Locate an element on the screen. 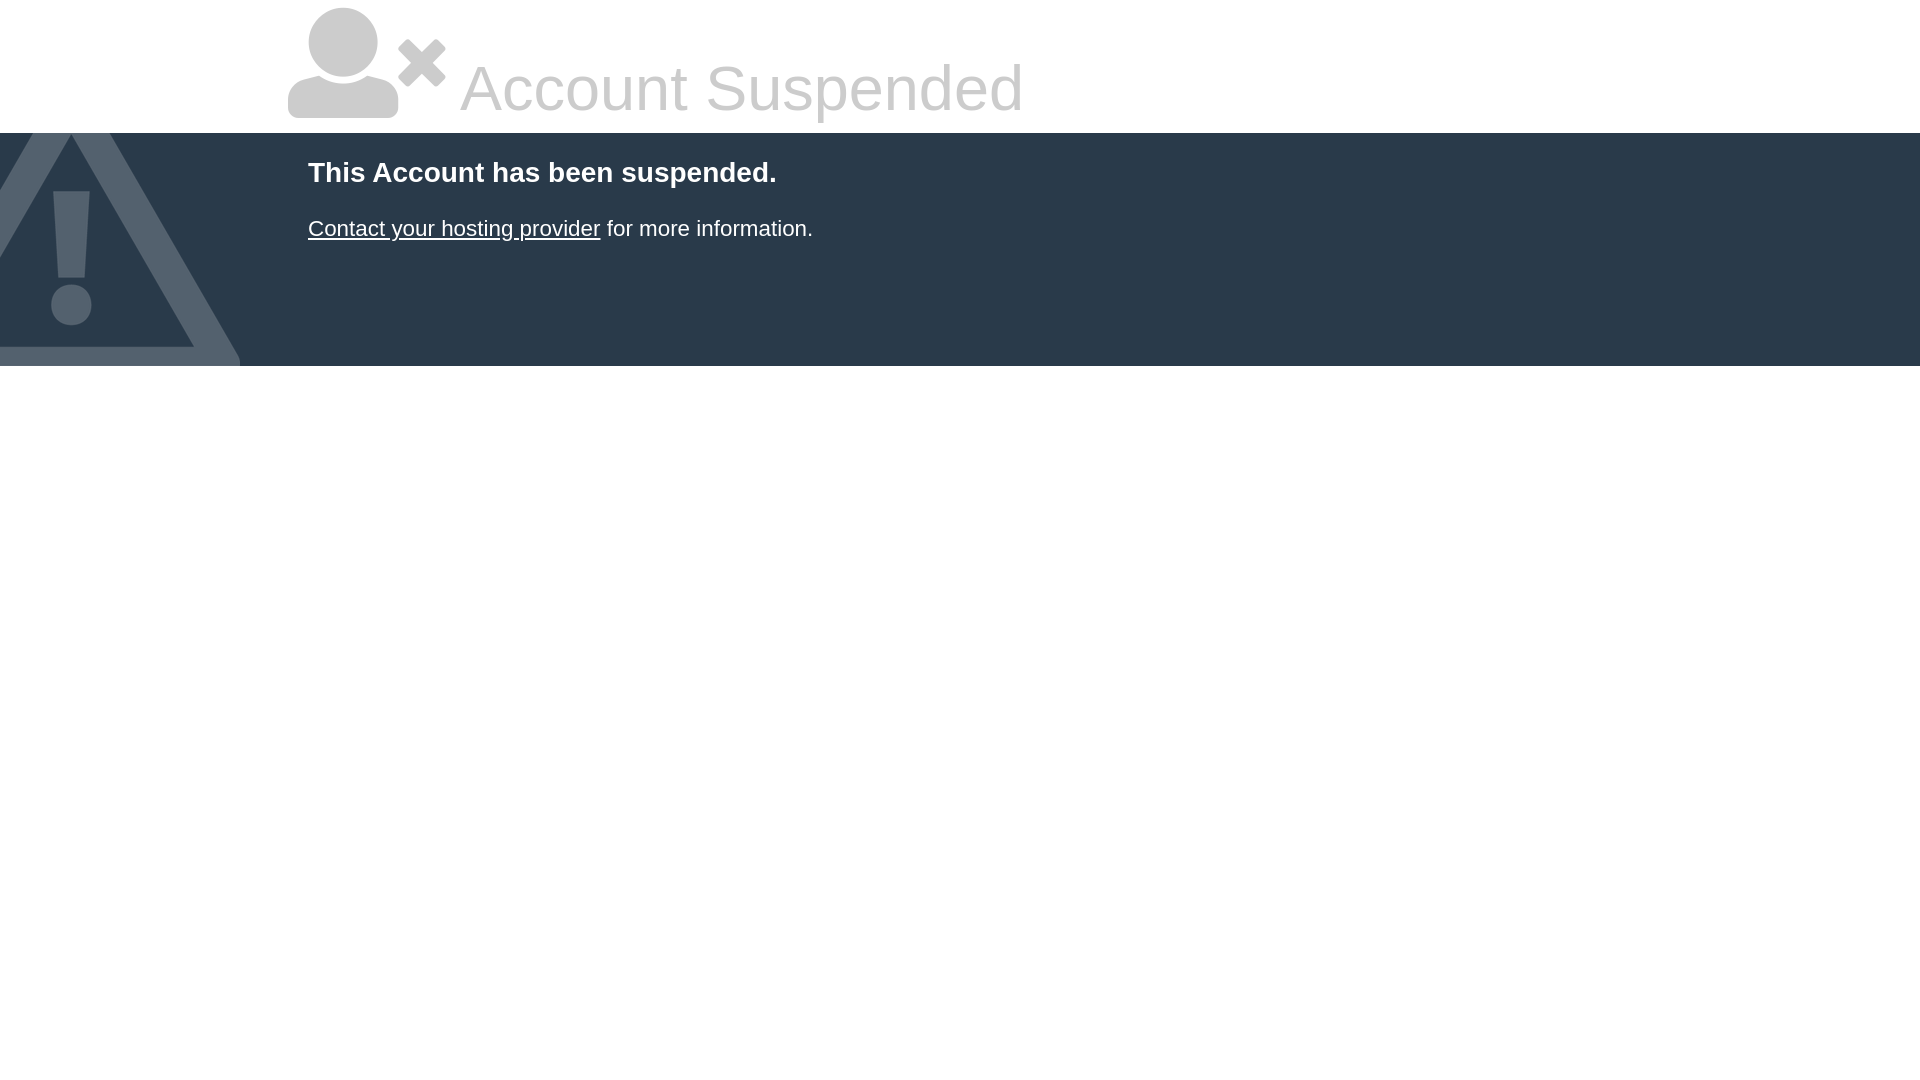 The image size is (1920, 1080). Contact your hosting provider is located at coordinates (454, 228).